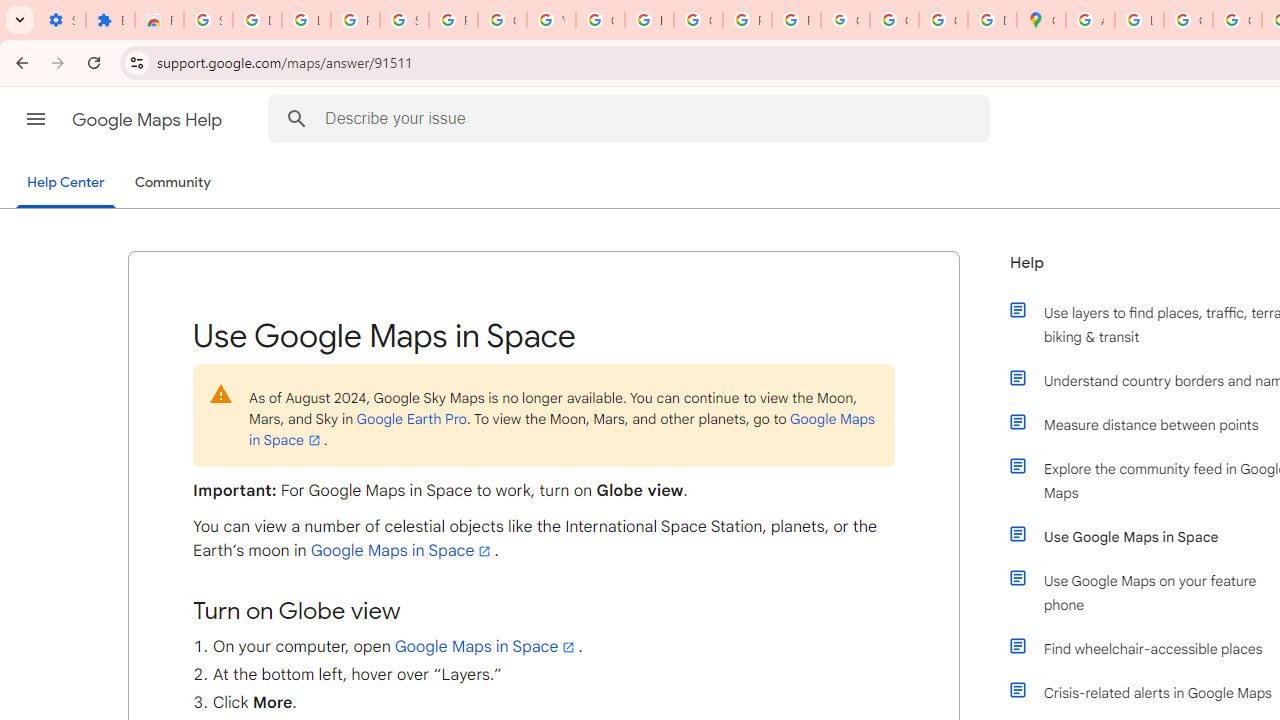 This screenshot has height=720, width=1280. Describe the element at coordinates (257, 20) in the screenshot. I see `Delete photos & videos - Computer - Google Photos Help` at that location.